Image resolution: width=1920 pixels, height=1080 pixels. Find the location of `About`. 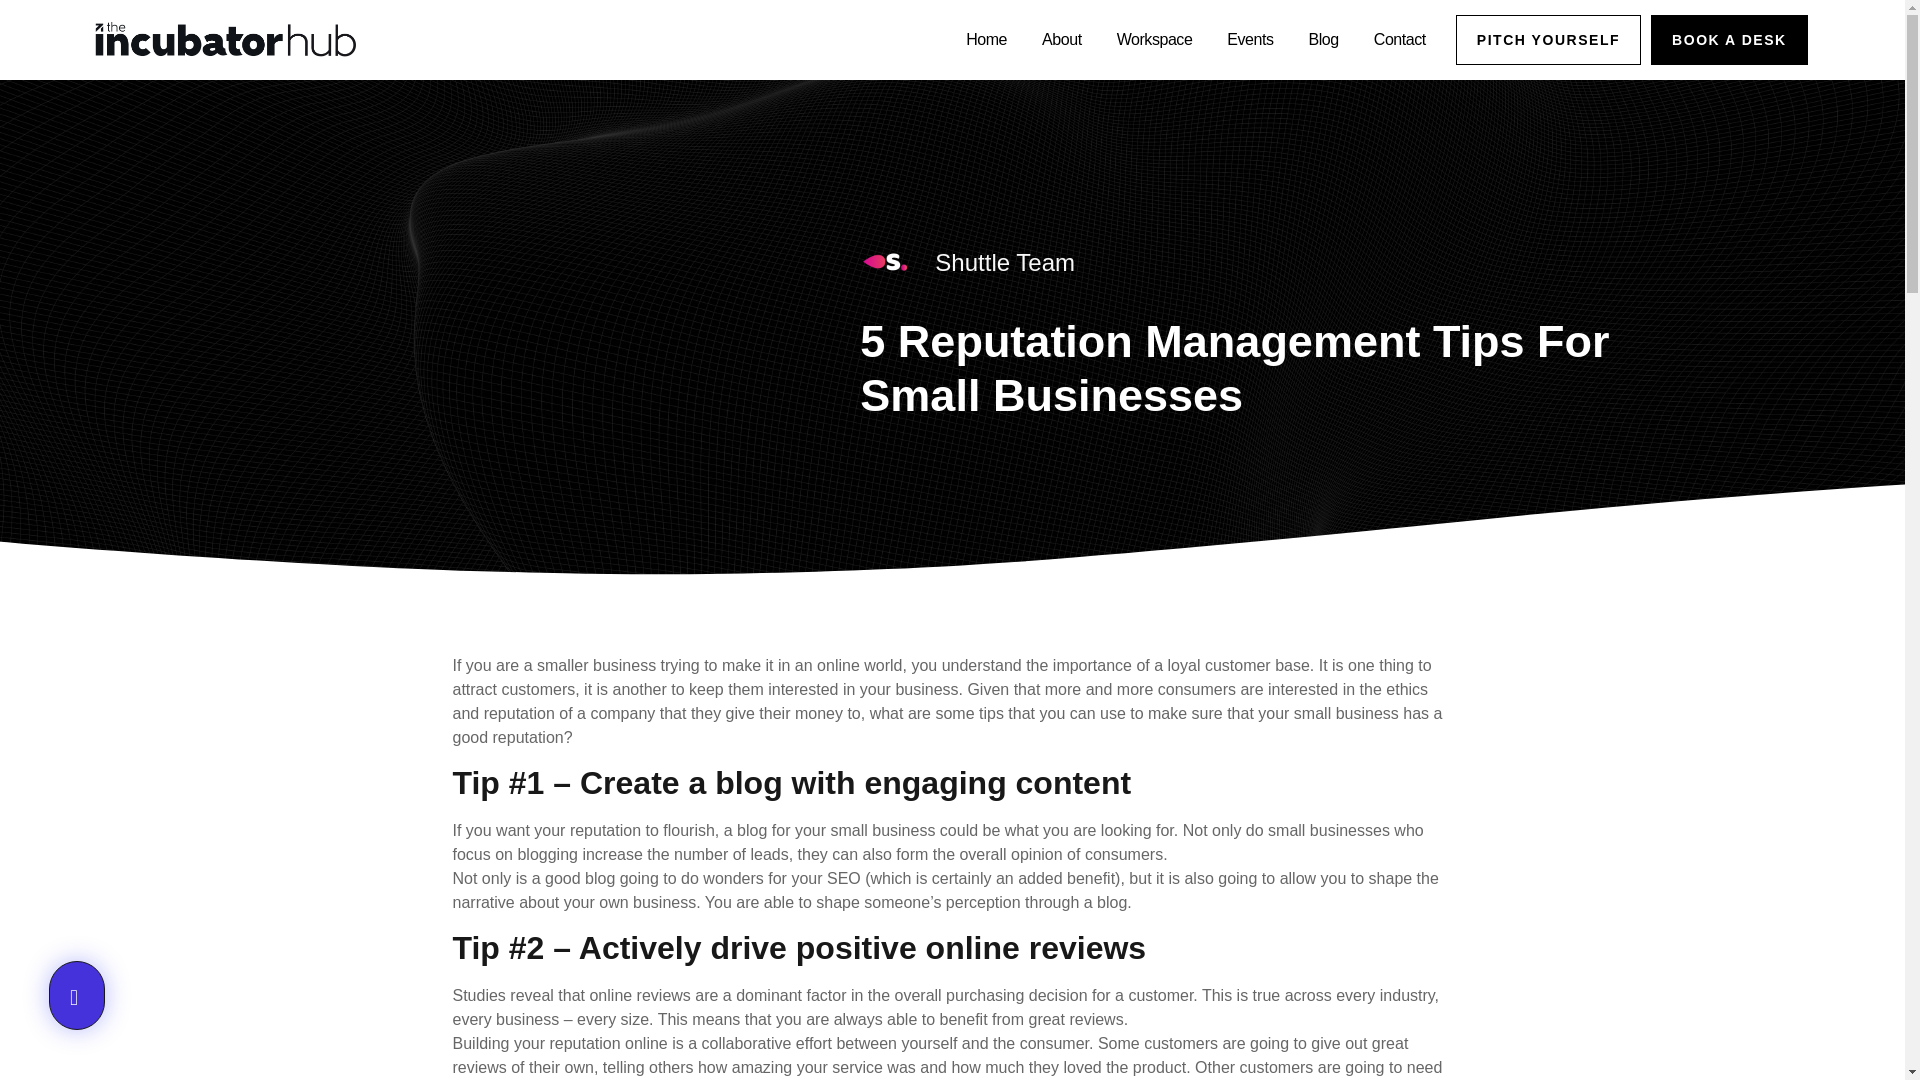

About is located at coordinates (1062, 40).